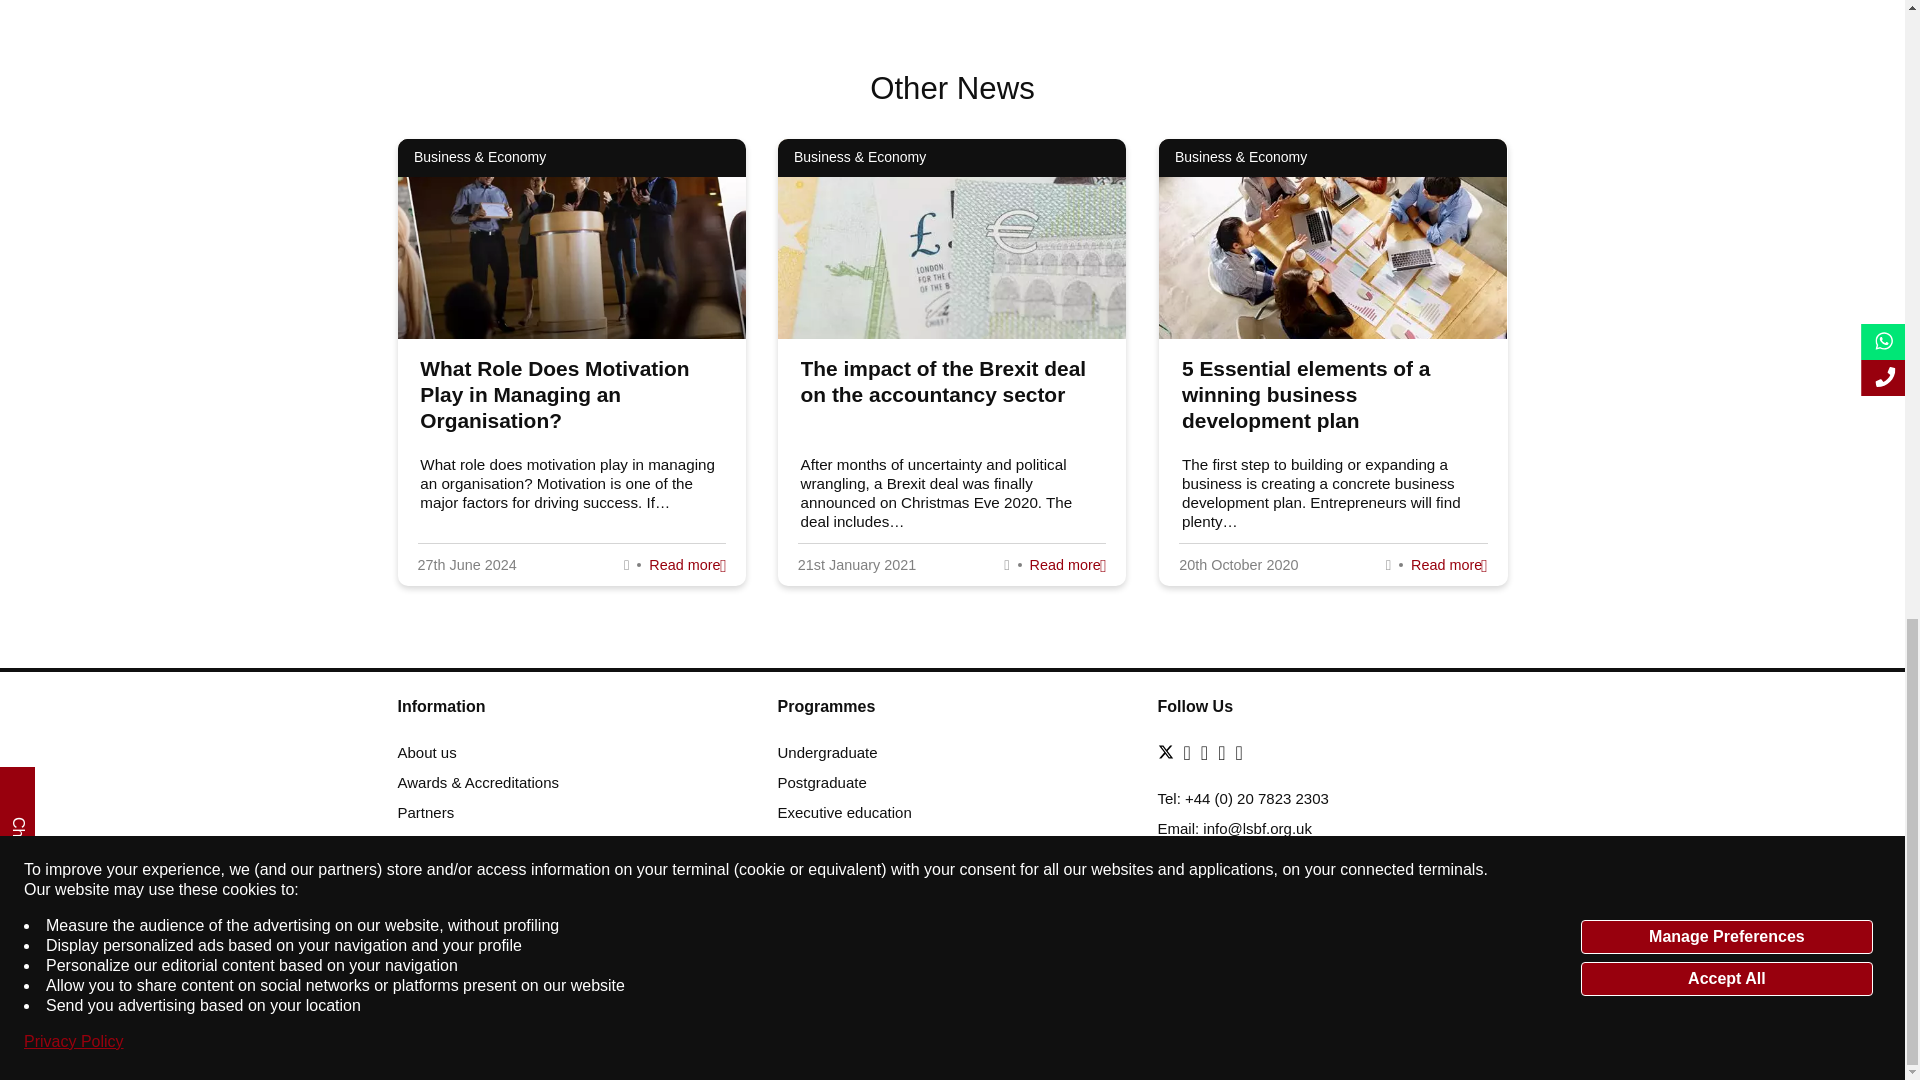 The width and height of the screenshot is (1920, 1080). Describe the element at coordinates (686, 564) in the screenshot. I see `Read more` at that location.